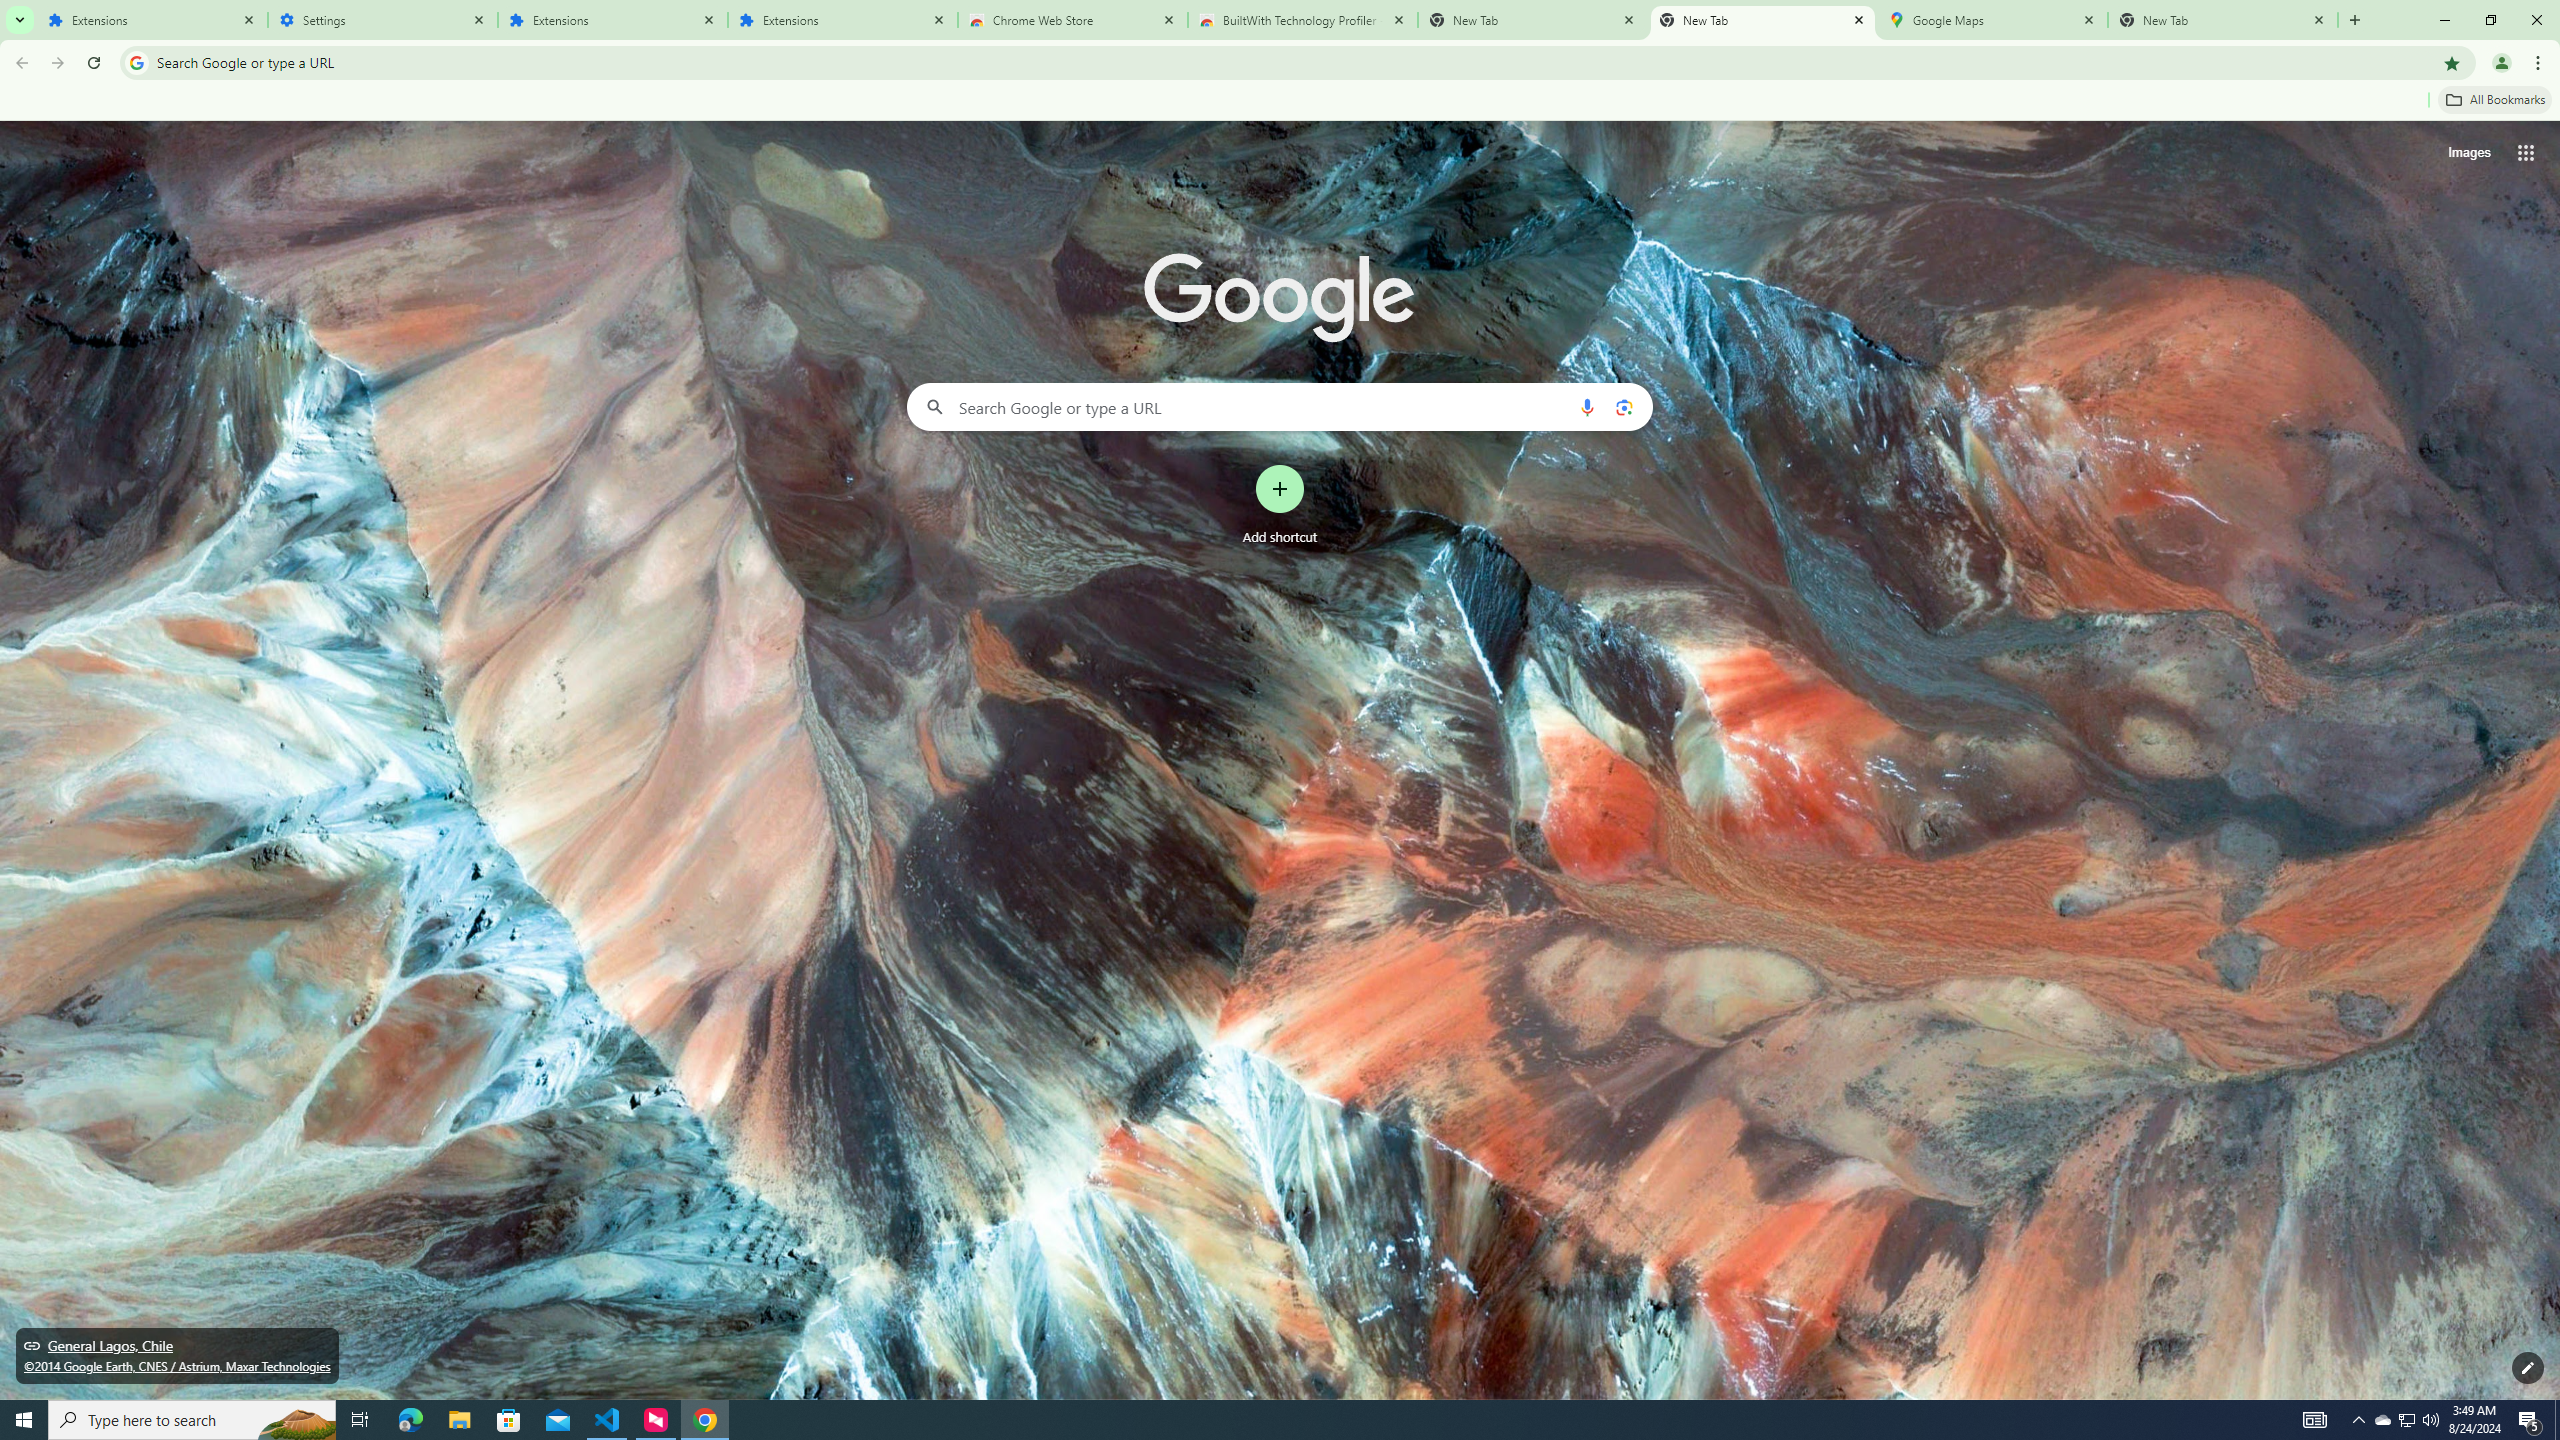 The height and width of the screenshot is (1440, 2560). Describe the element at coordinates (2528, 1368) in the screenshot. I see `Customize this page` at that location.